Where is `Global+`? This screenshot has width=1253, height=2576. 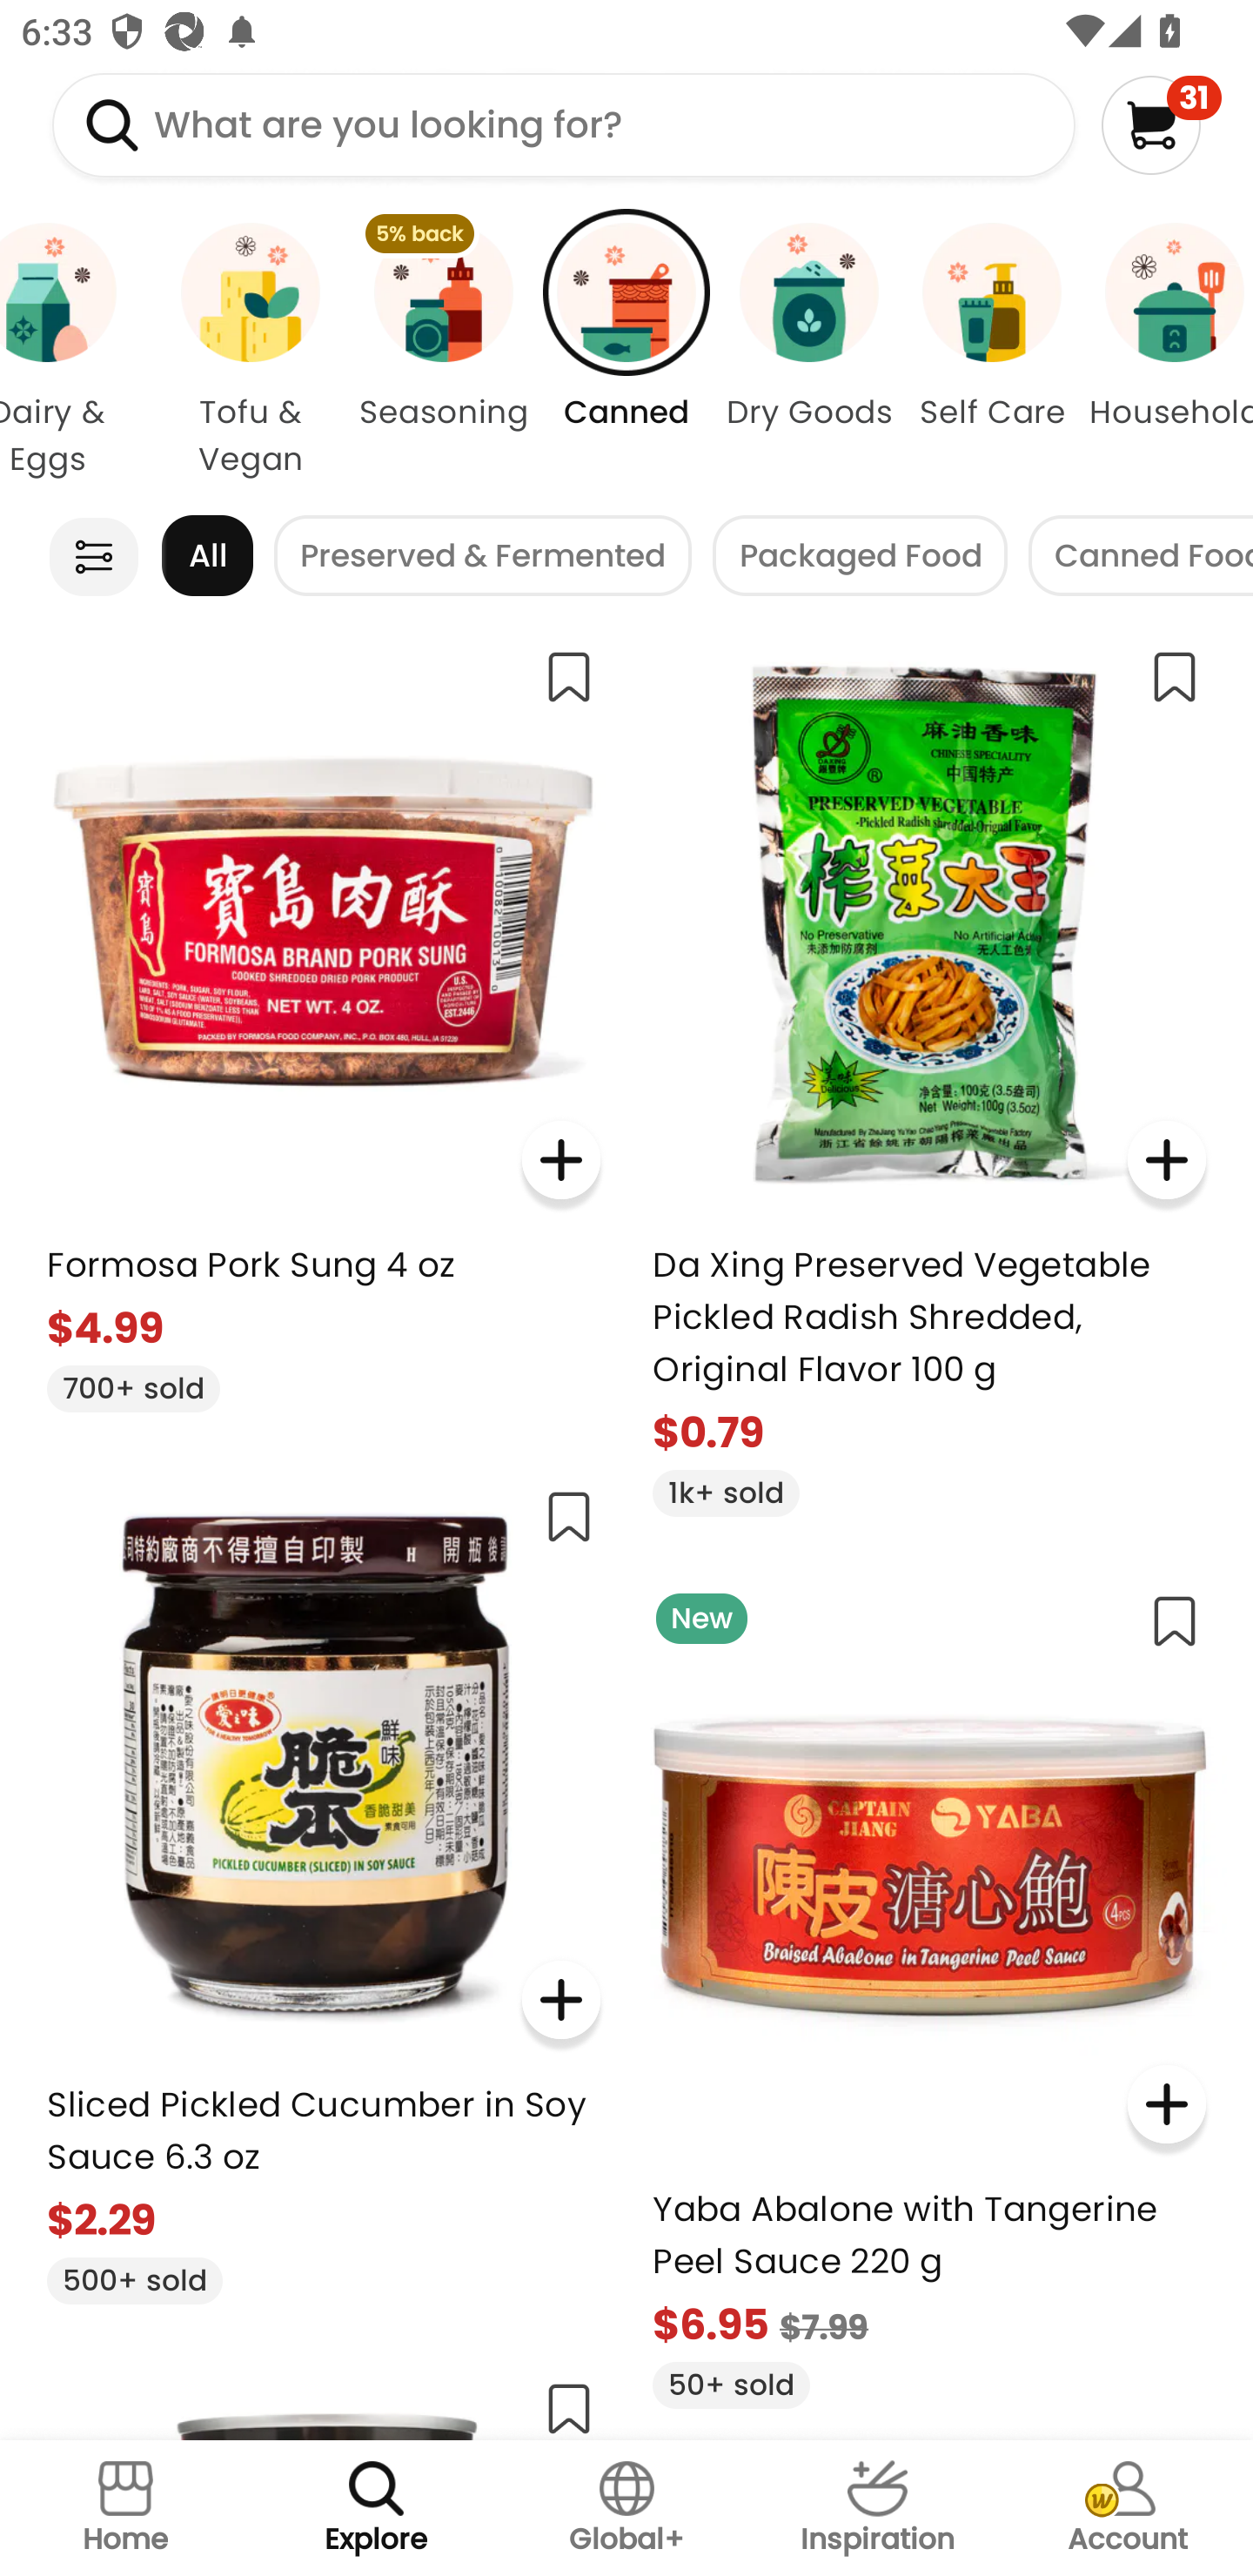
Global+ is located at coordinates (626, 2508).